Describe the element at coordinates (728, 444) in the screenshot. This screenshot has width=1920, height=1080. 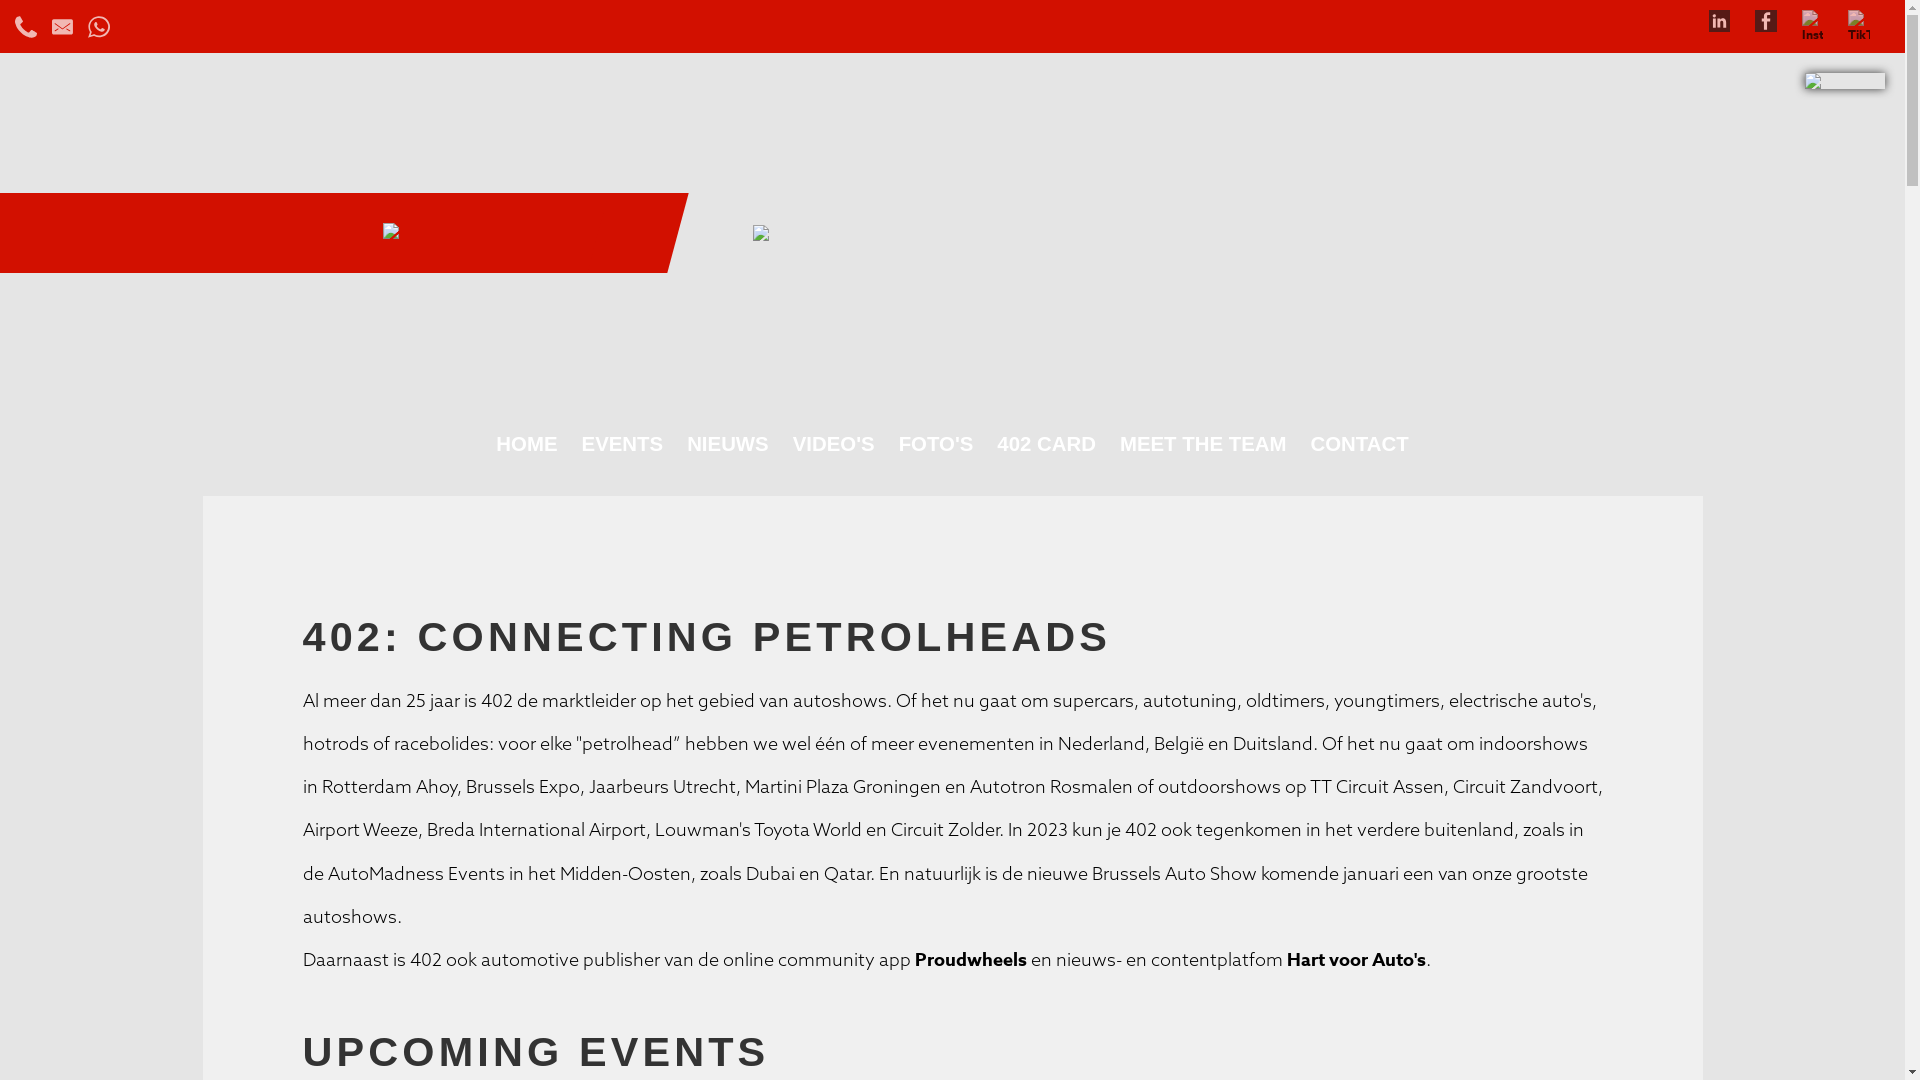
I see `NIEUWS` at that location.